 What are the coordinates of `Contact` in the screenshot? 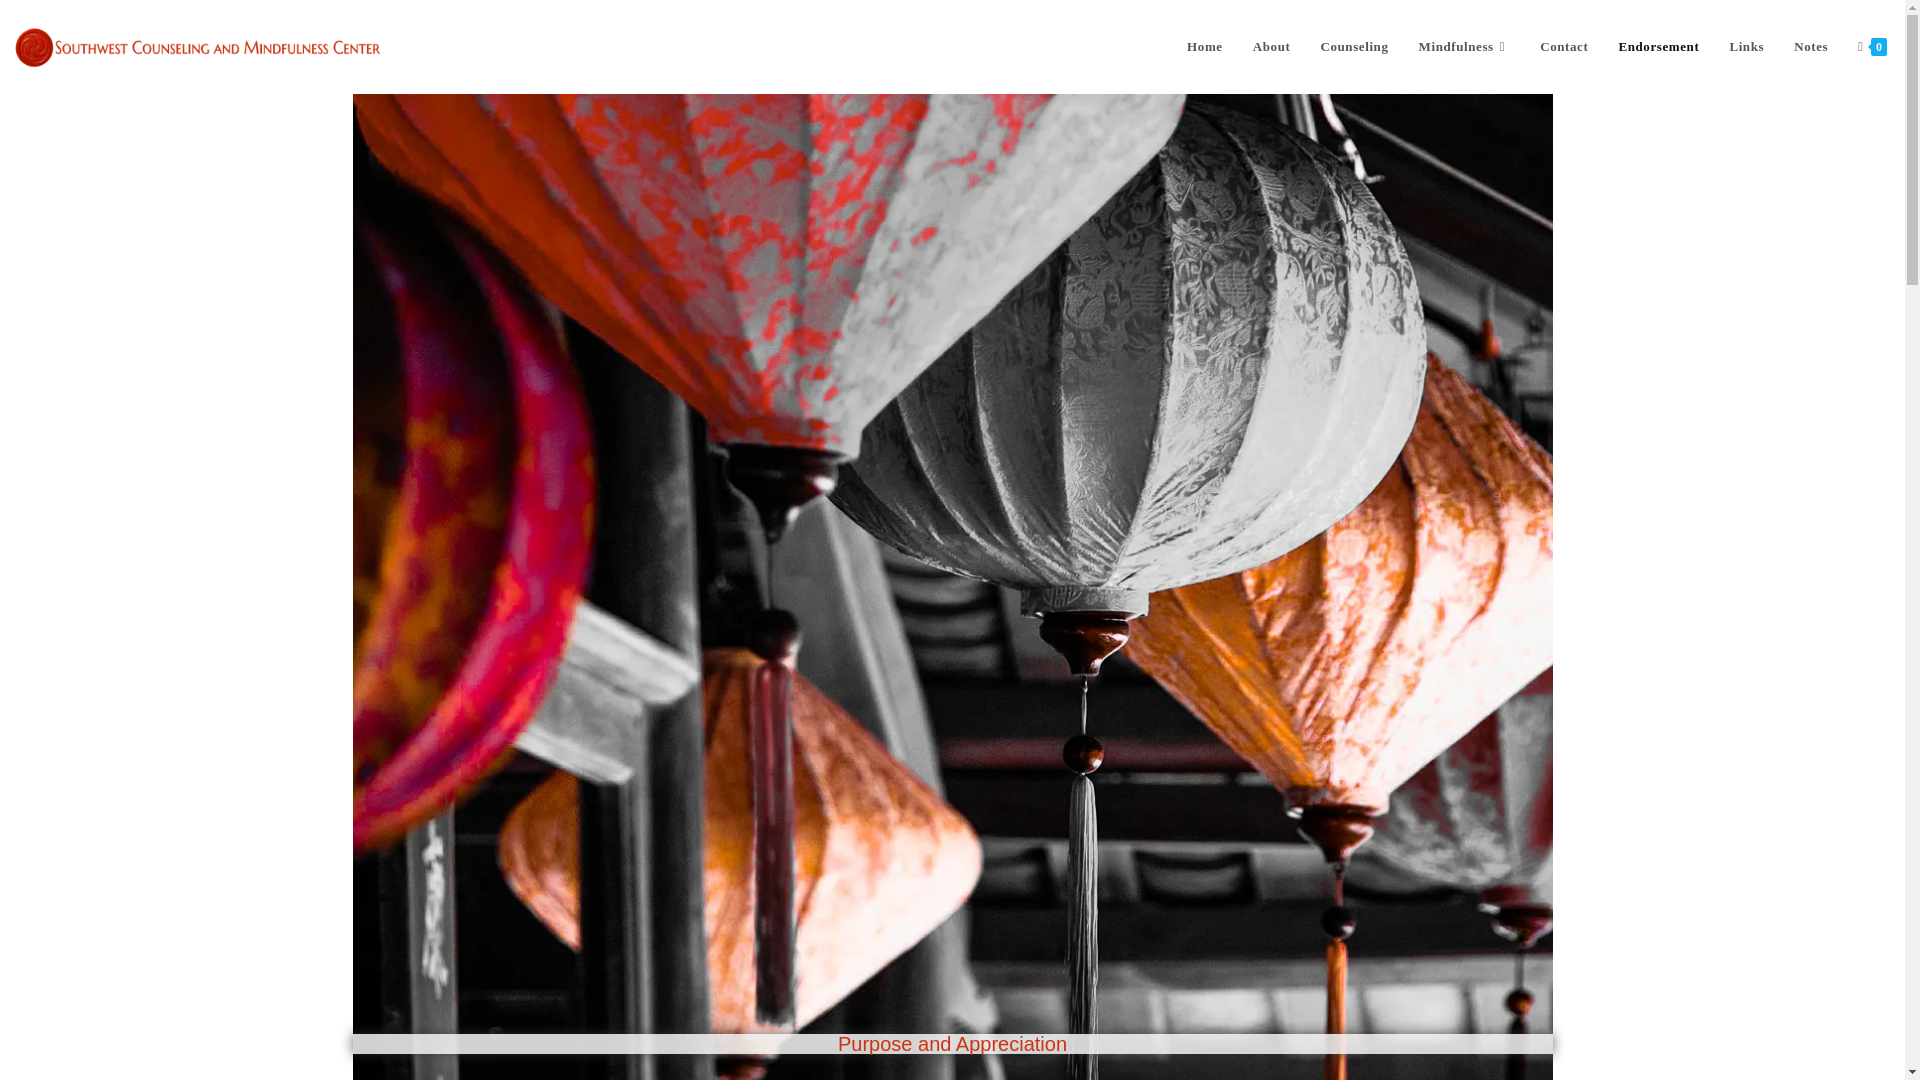 It's located at (1564, 46).